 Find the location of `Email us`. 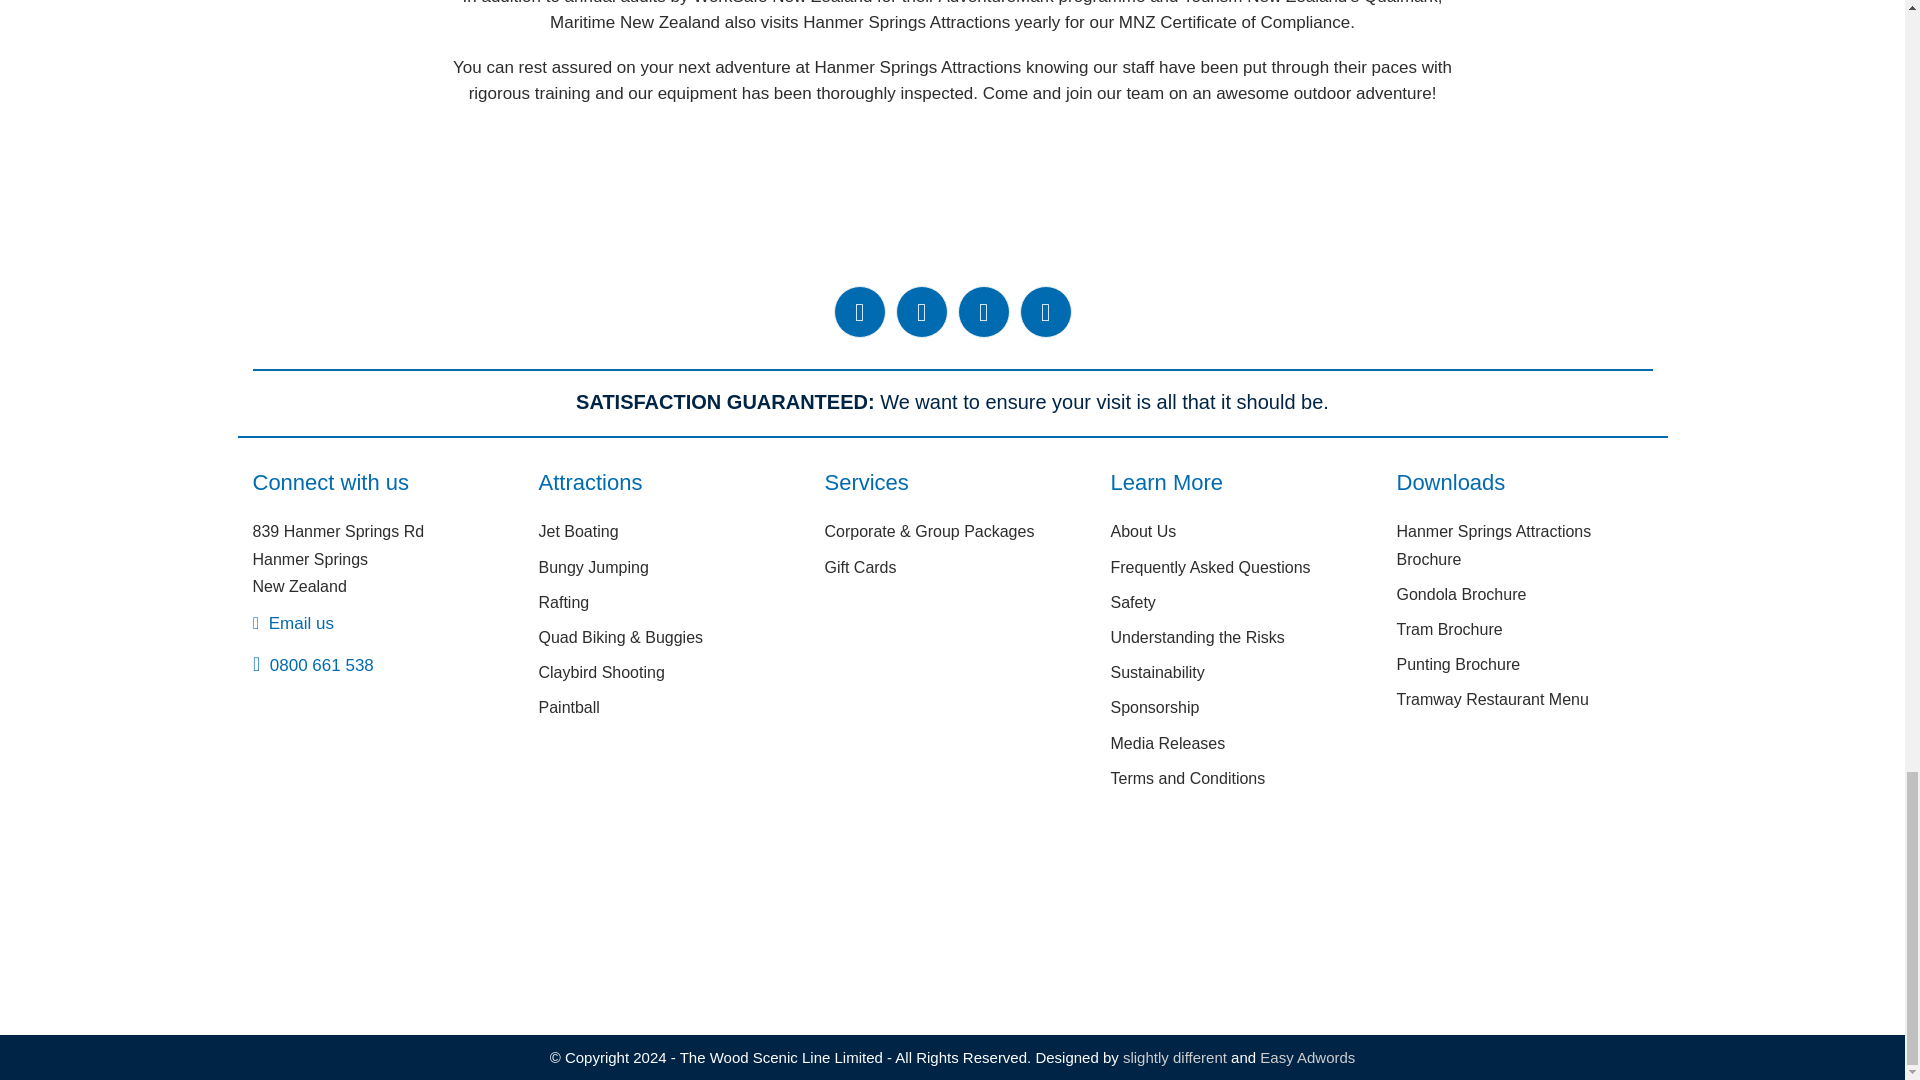

Email us is located at coordinates (292, 623).